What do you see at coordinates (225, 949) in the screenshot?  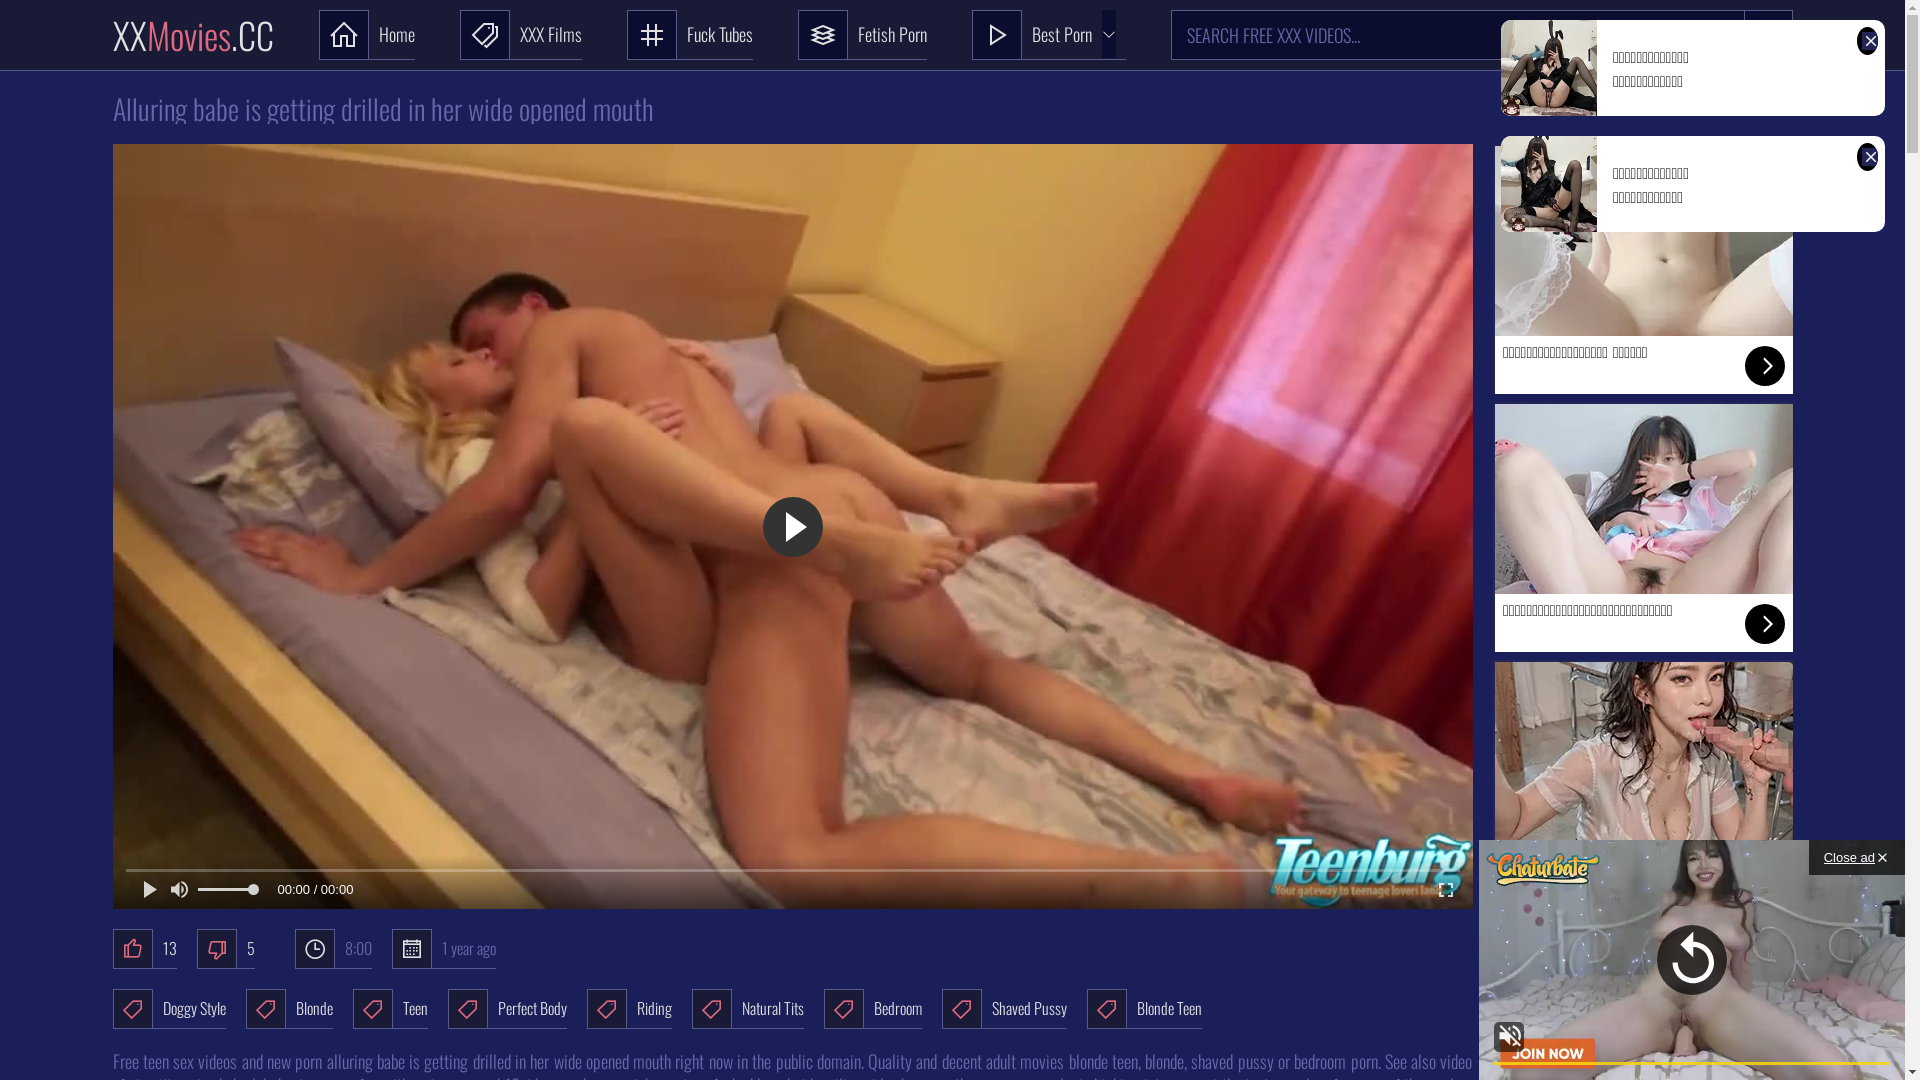 I see `5` at bounding box center [225, 949].